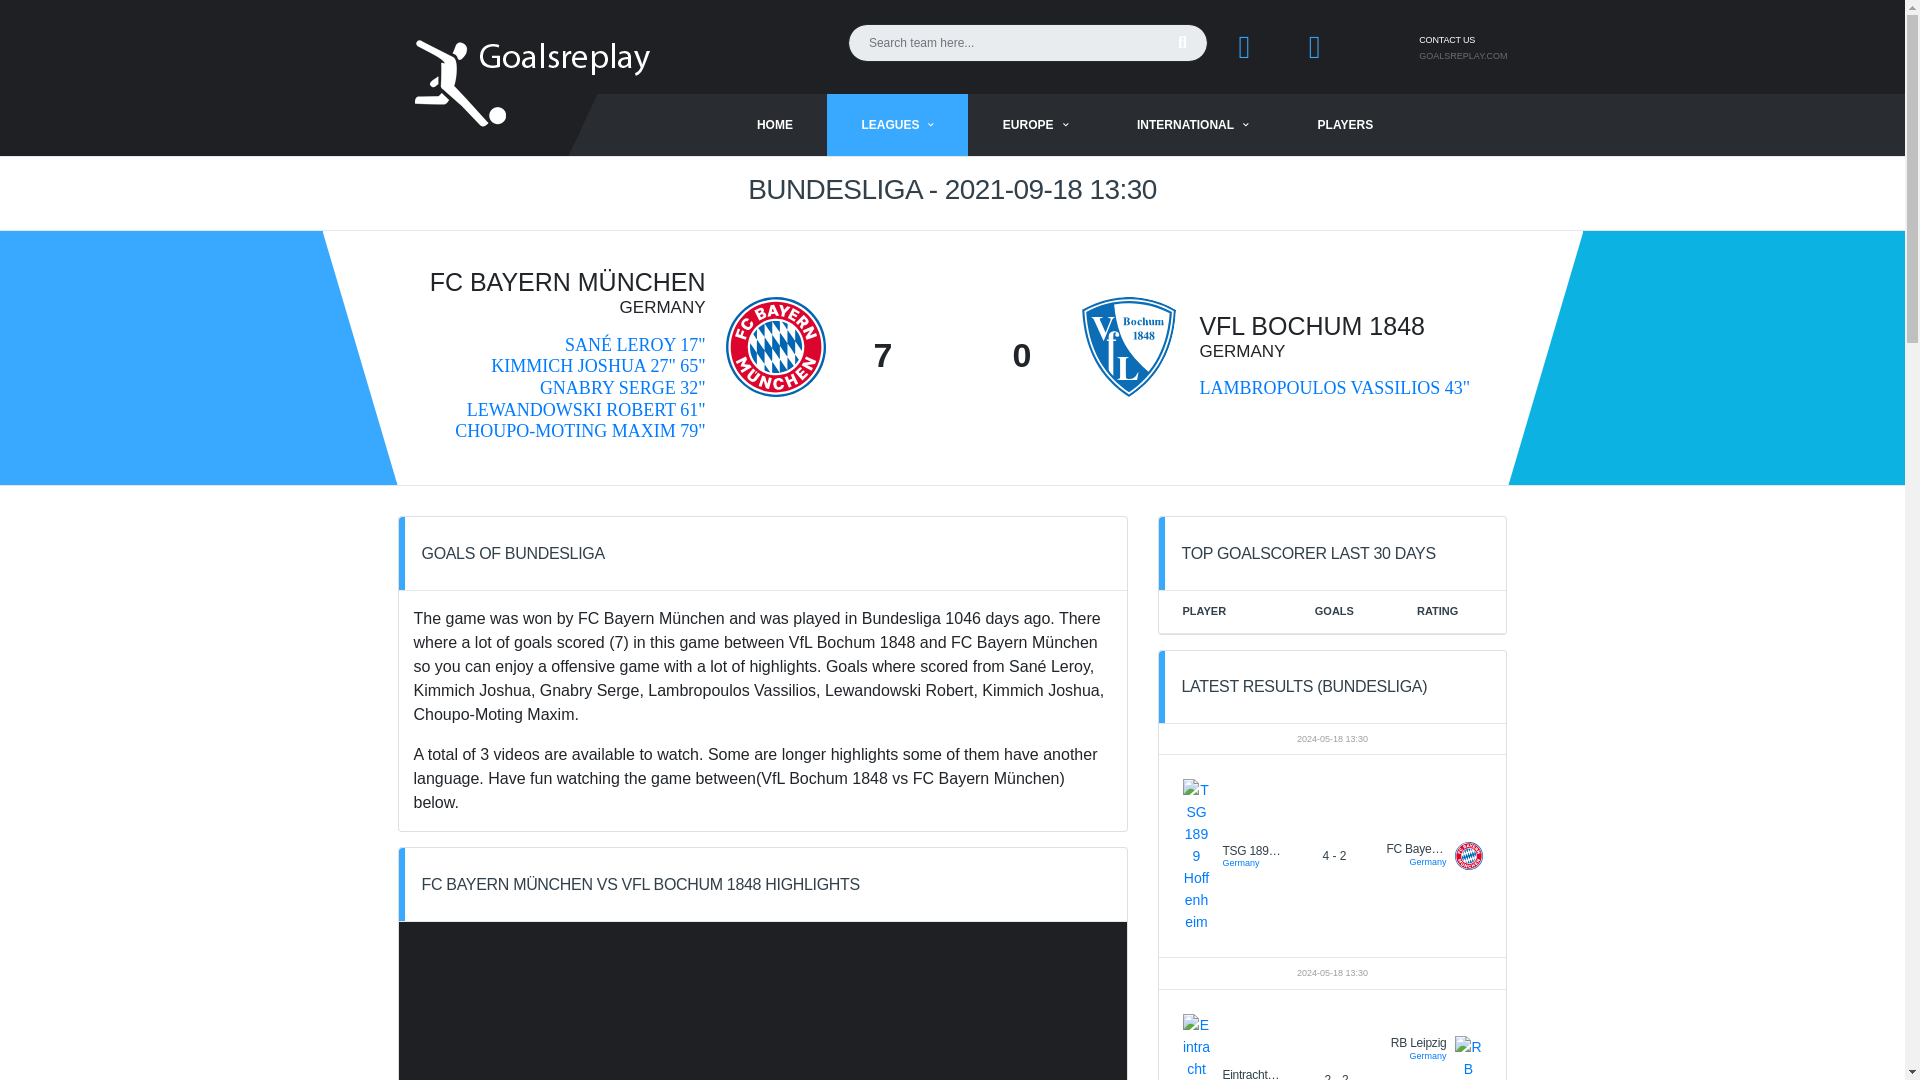 The height and width of the screenshot is (1080, 1920). I want to click on LEWANDOWSKI ROBERT 61", so click(586, 410).